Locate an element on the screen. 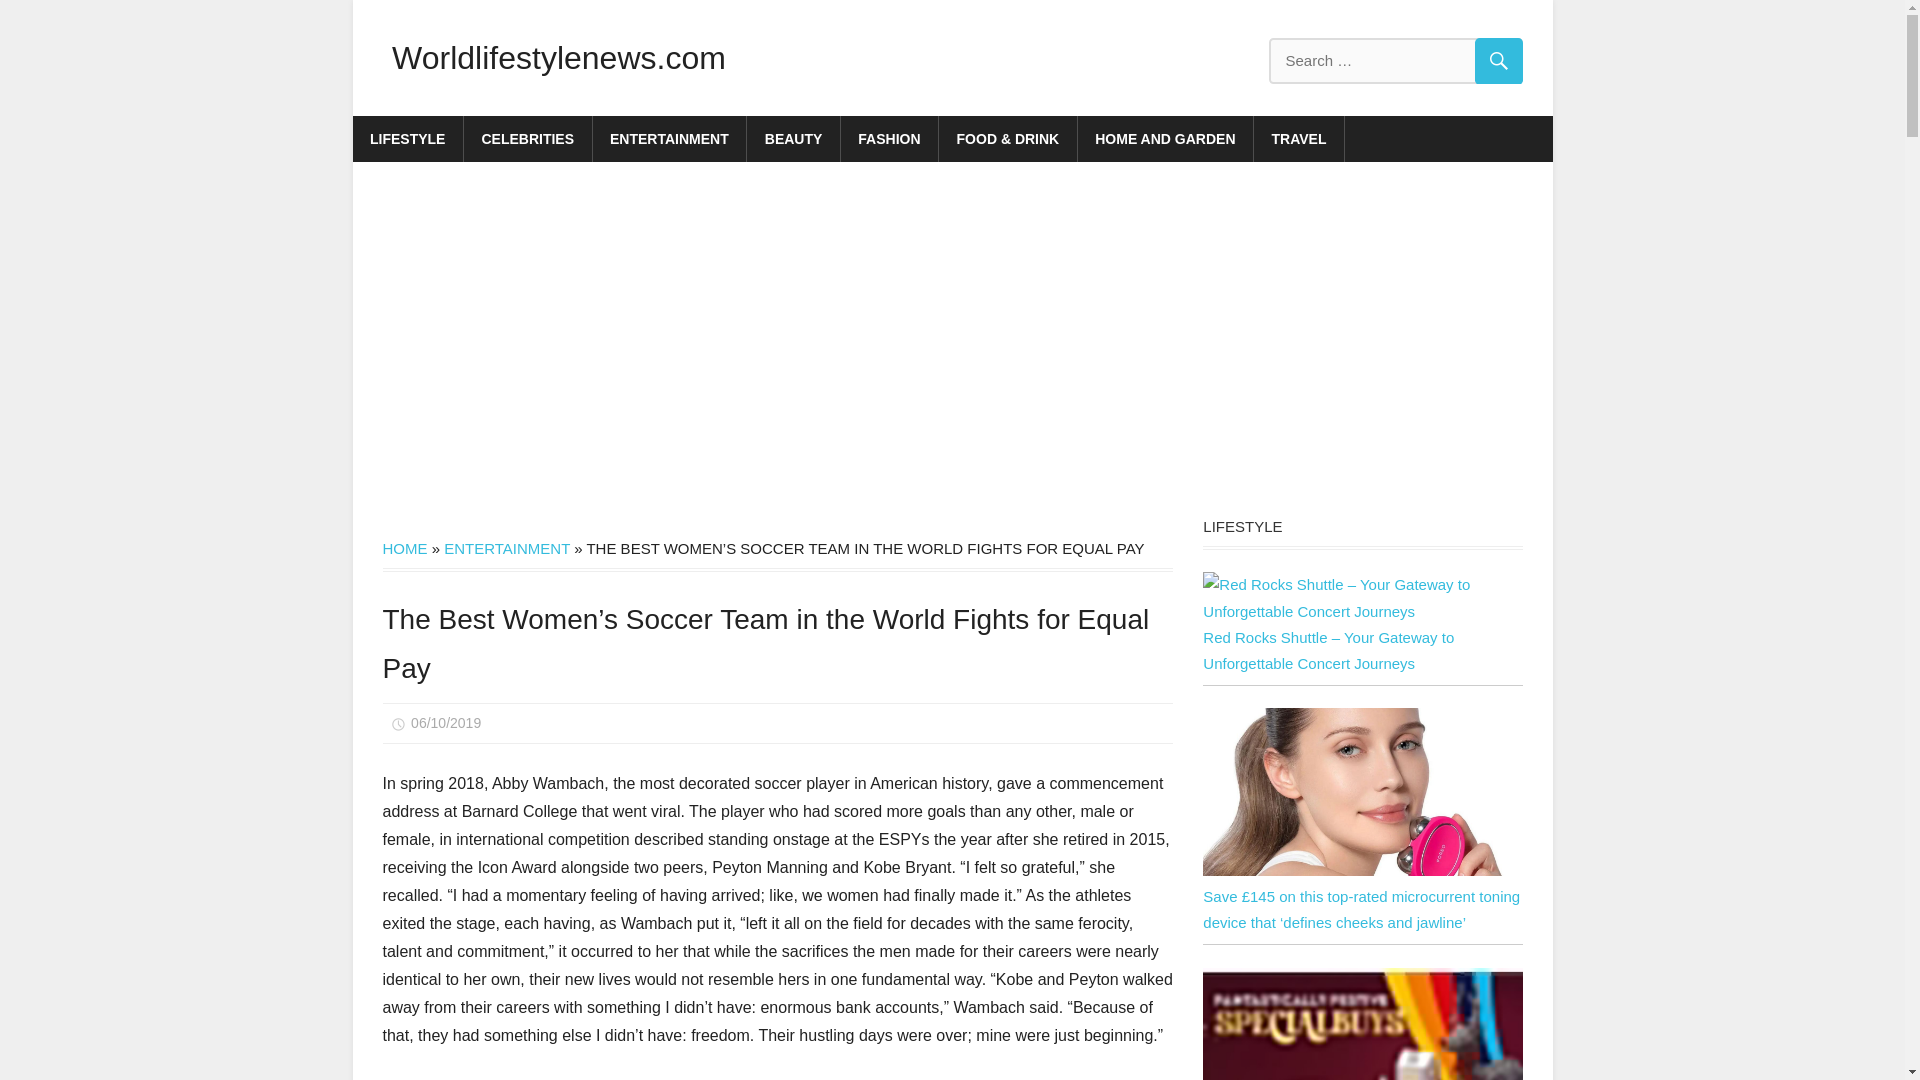 The width and height of the screenshot is (1920, 1080). HOME is located at coordinates (404, 548).